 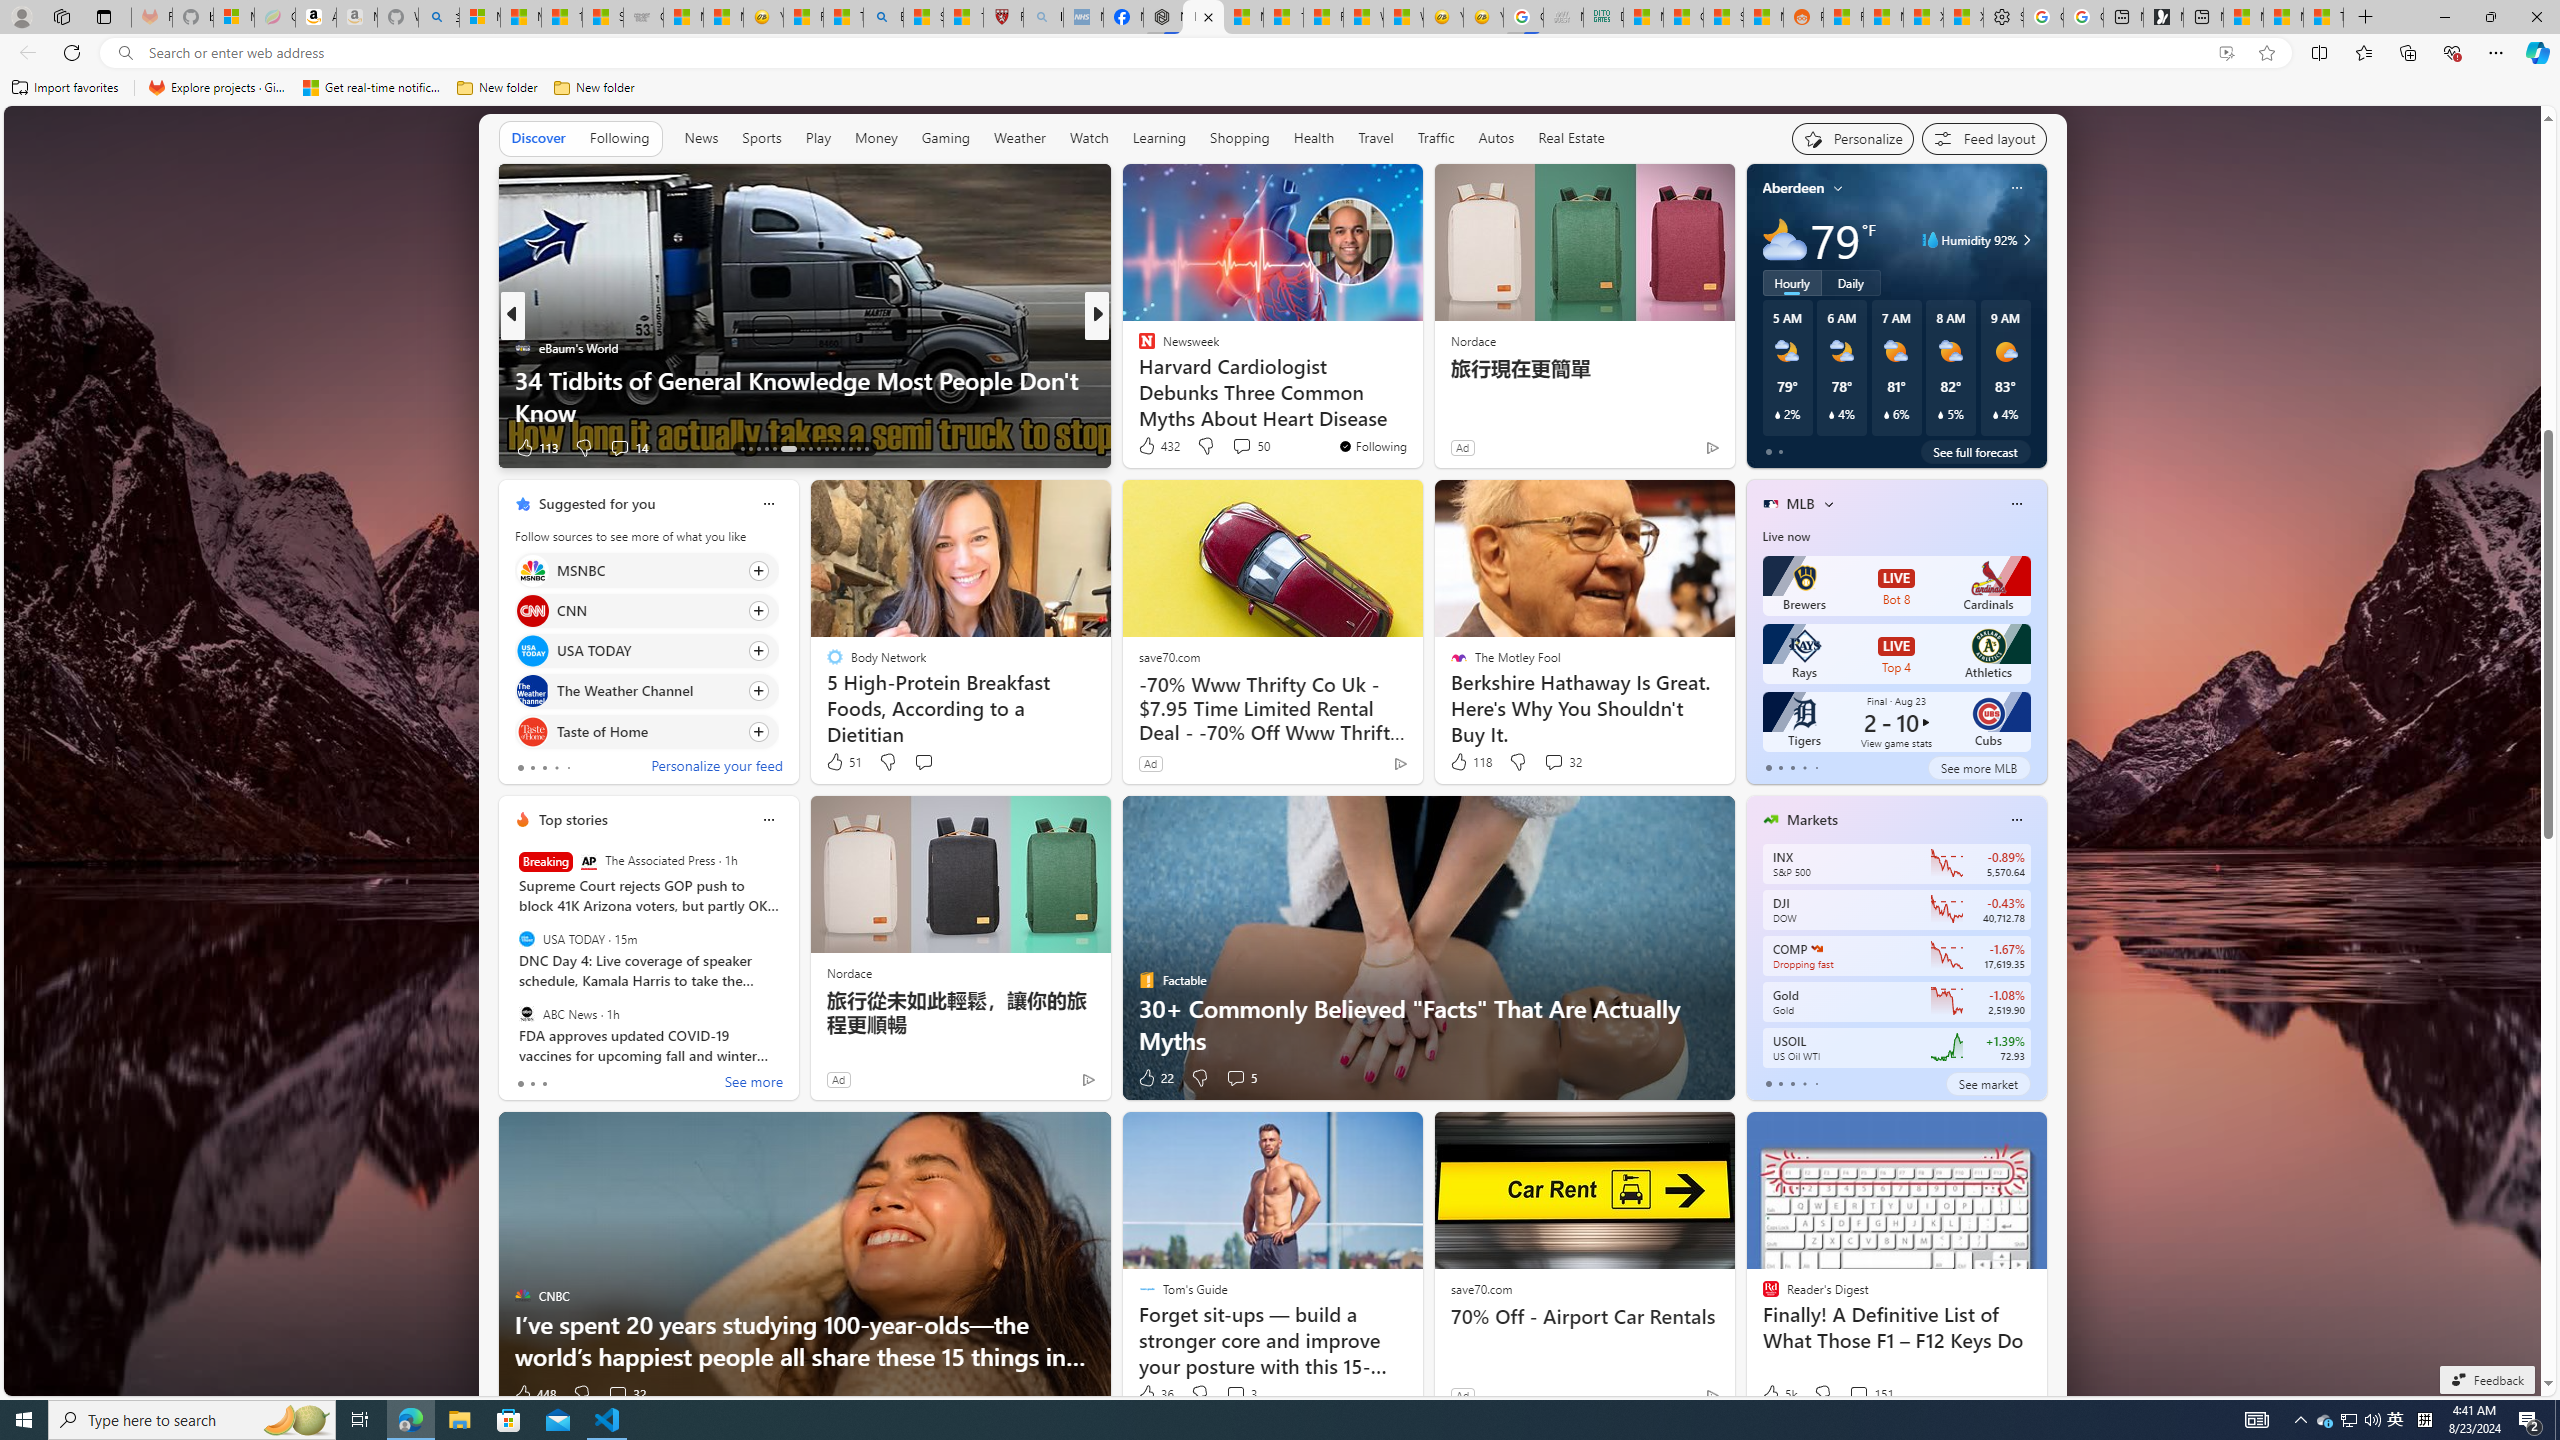 I want to click on Combat Siege, so click(x=642, y=17).